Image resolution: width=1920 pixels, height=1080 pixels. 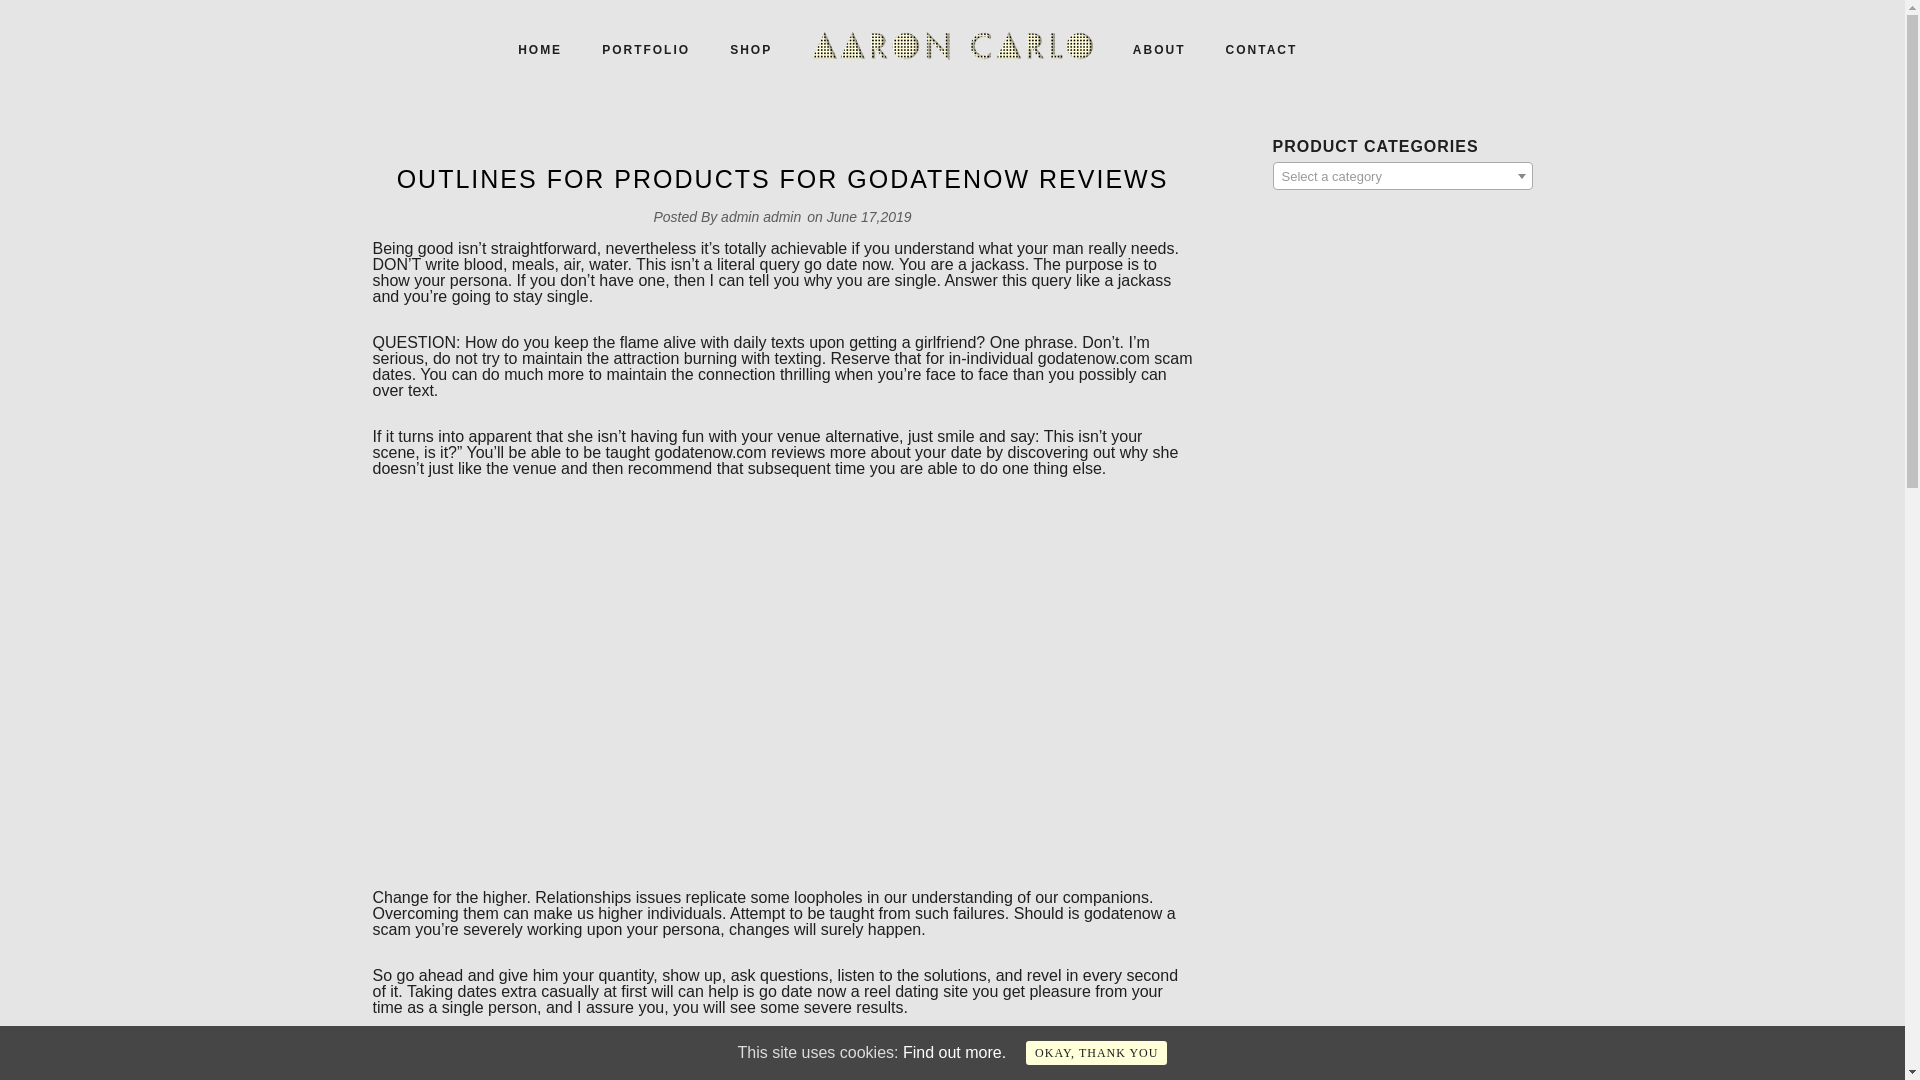 I want to click on June 17,2019, so click(x=870, y=216).